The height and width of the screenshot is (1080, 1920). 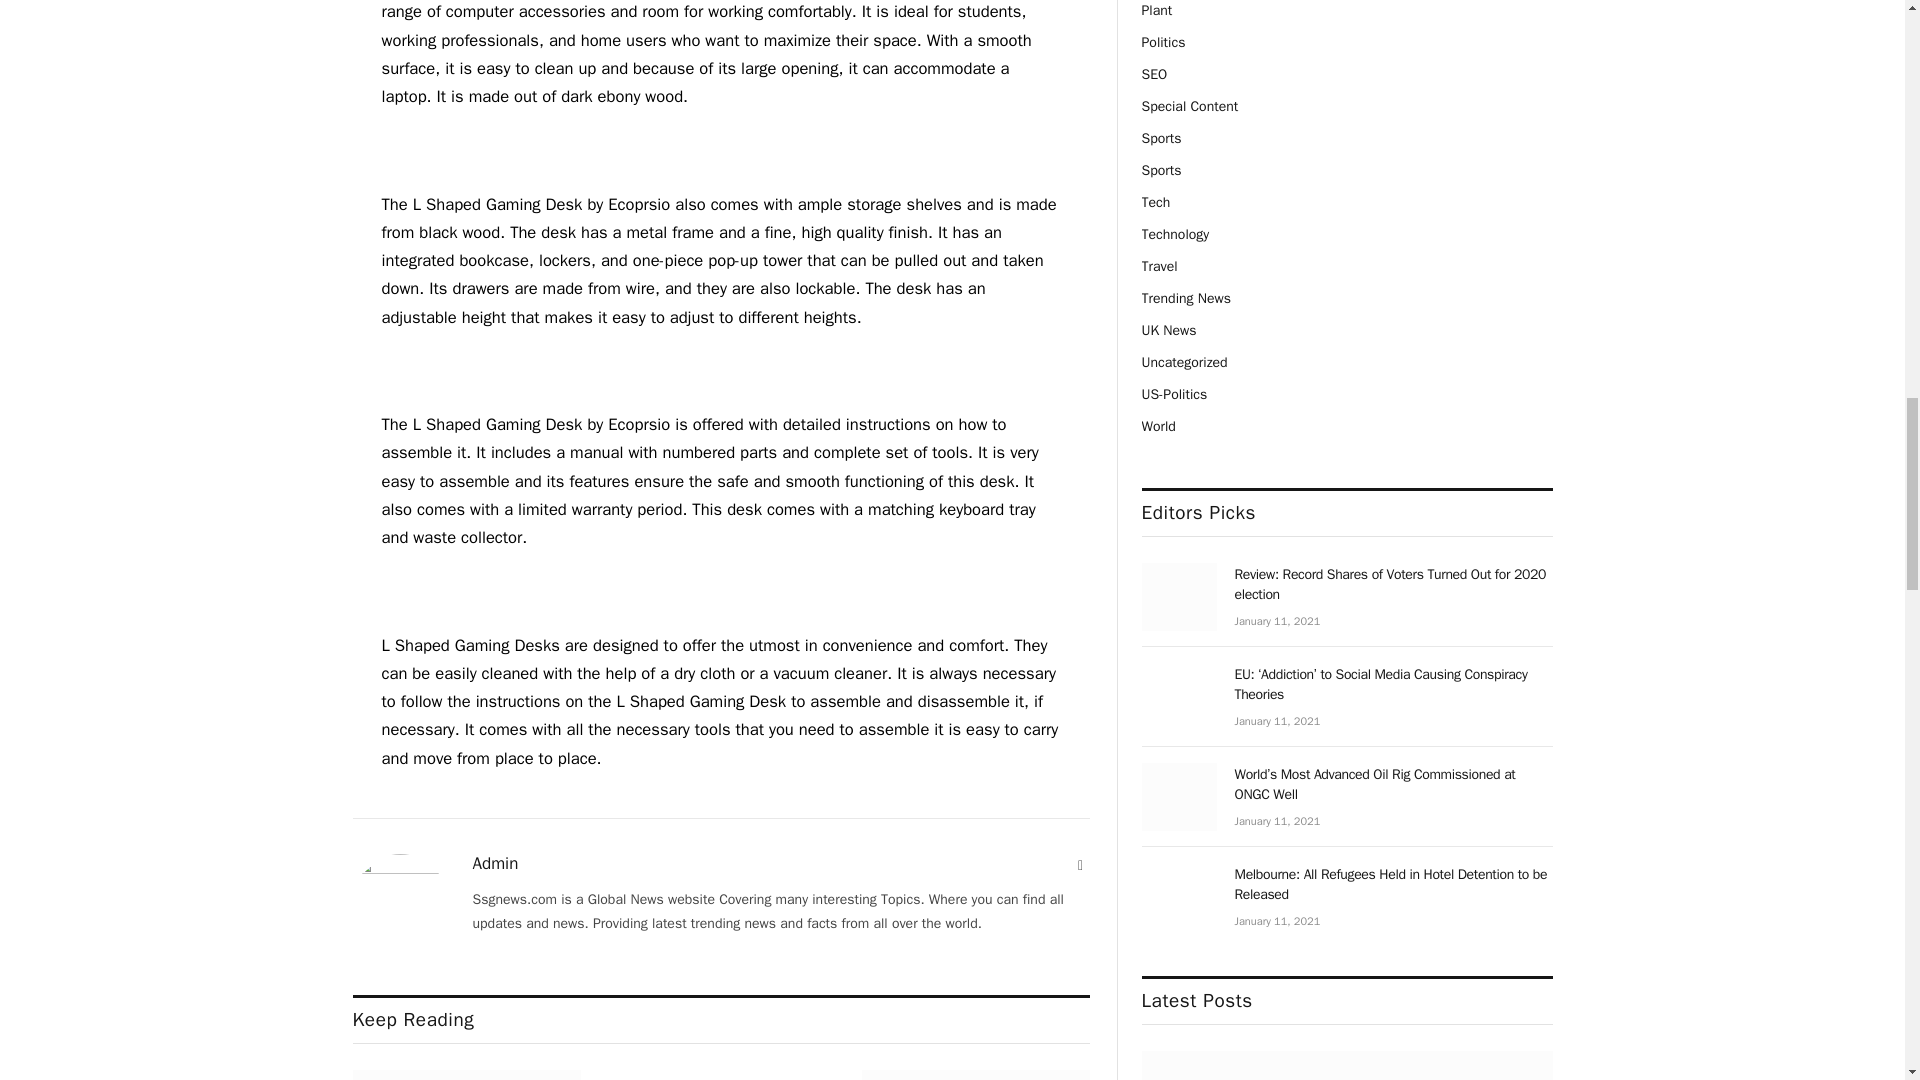 I want to click on Posts by Admin, so click(x=495, y=864).